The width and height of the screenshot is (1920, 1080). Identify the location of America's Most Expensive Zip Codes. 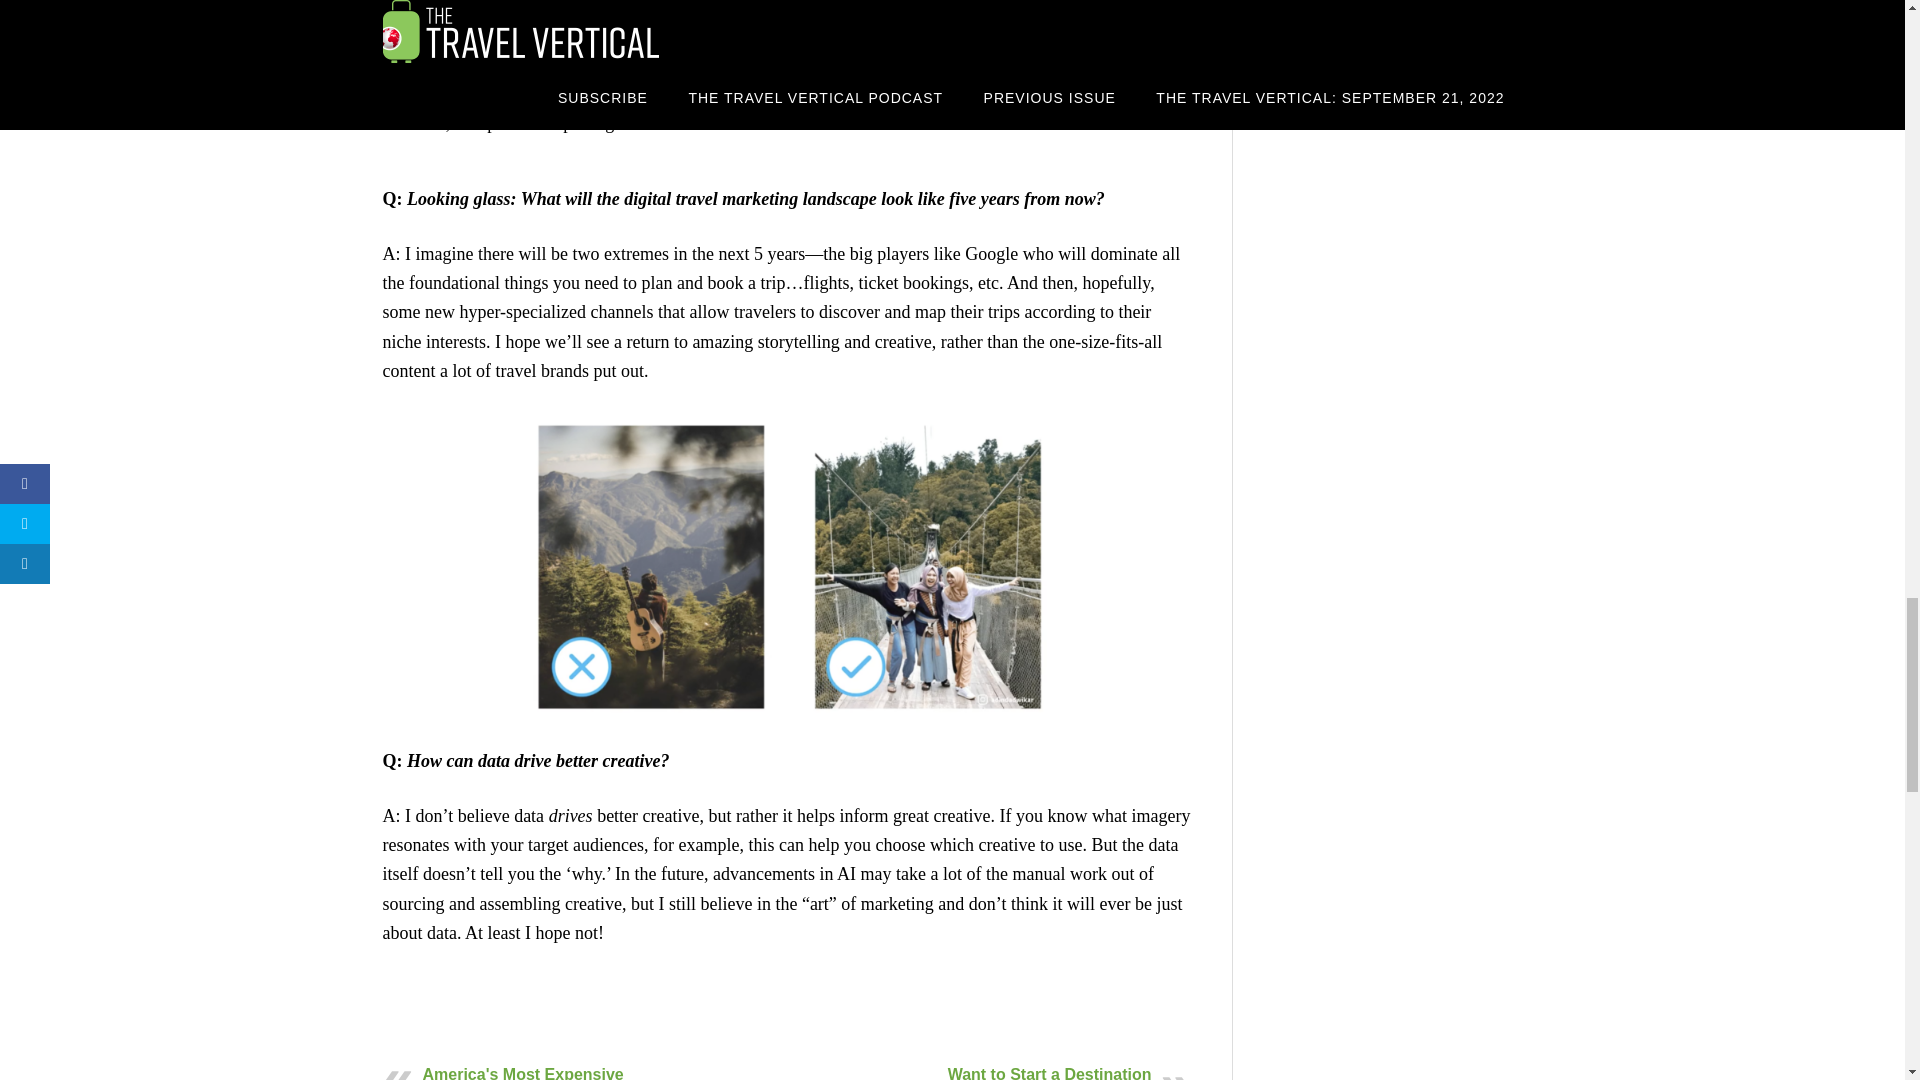
(522, 1072).